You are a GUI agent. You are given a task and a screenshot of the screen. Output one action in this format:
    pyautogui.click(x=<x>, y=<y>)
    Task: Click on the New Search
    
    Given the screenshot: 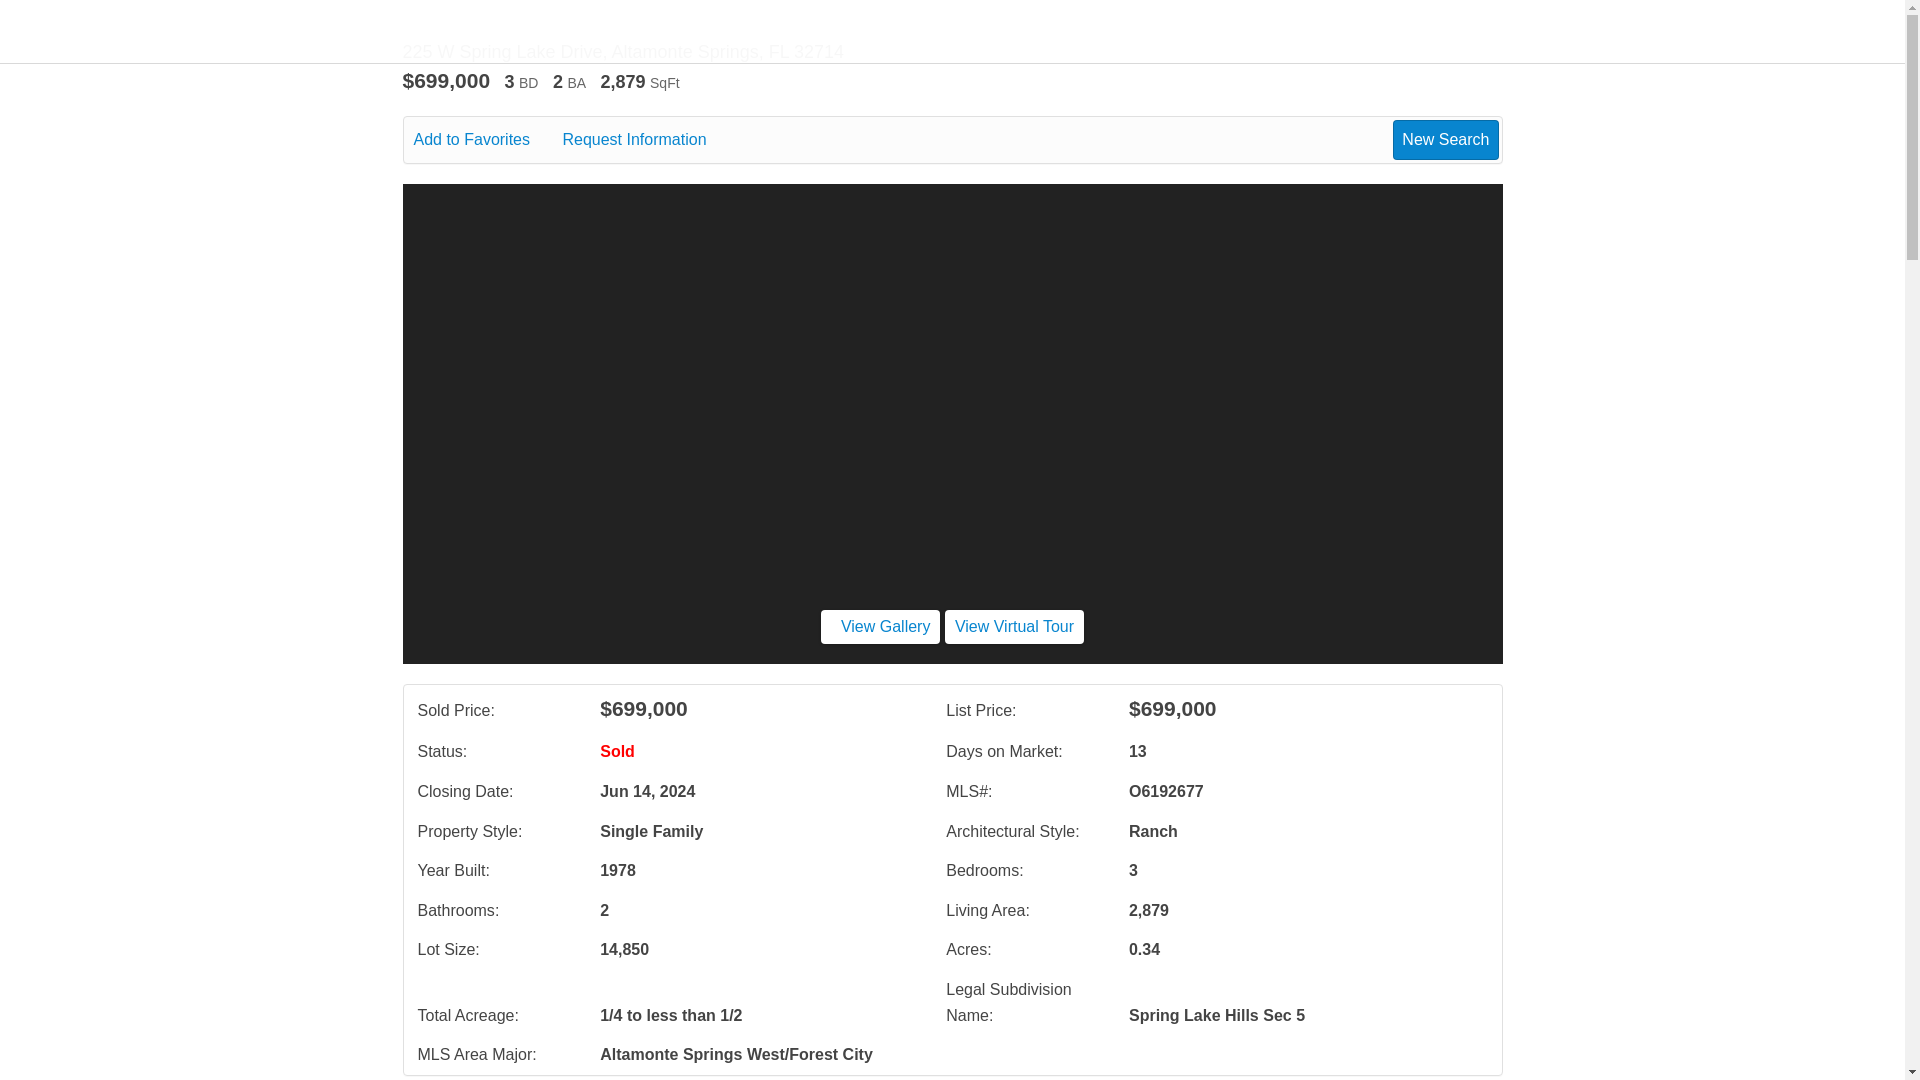 What is the action you would take?
    pyautogui.click(x=1445, y=139)
    